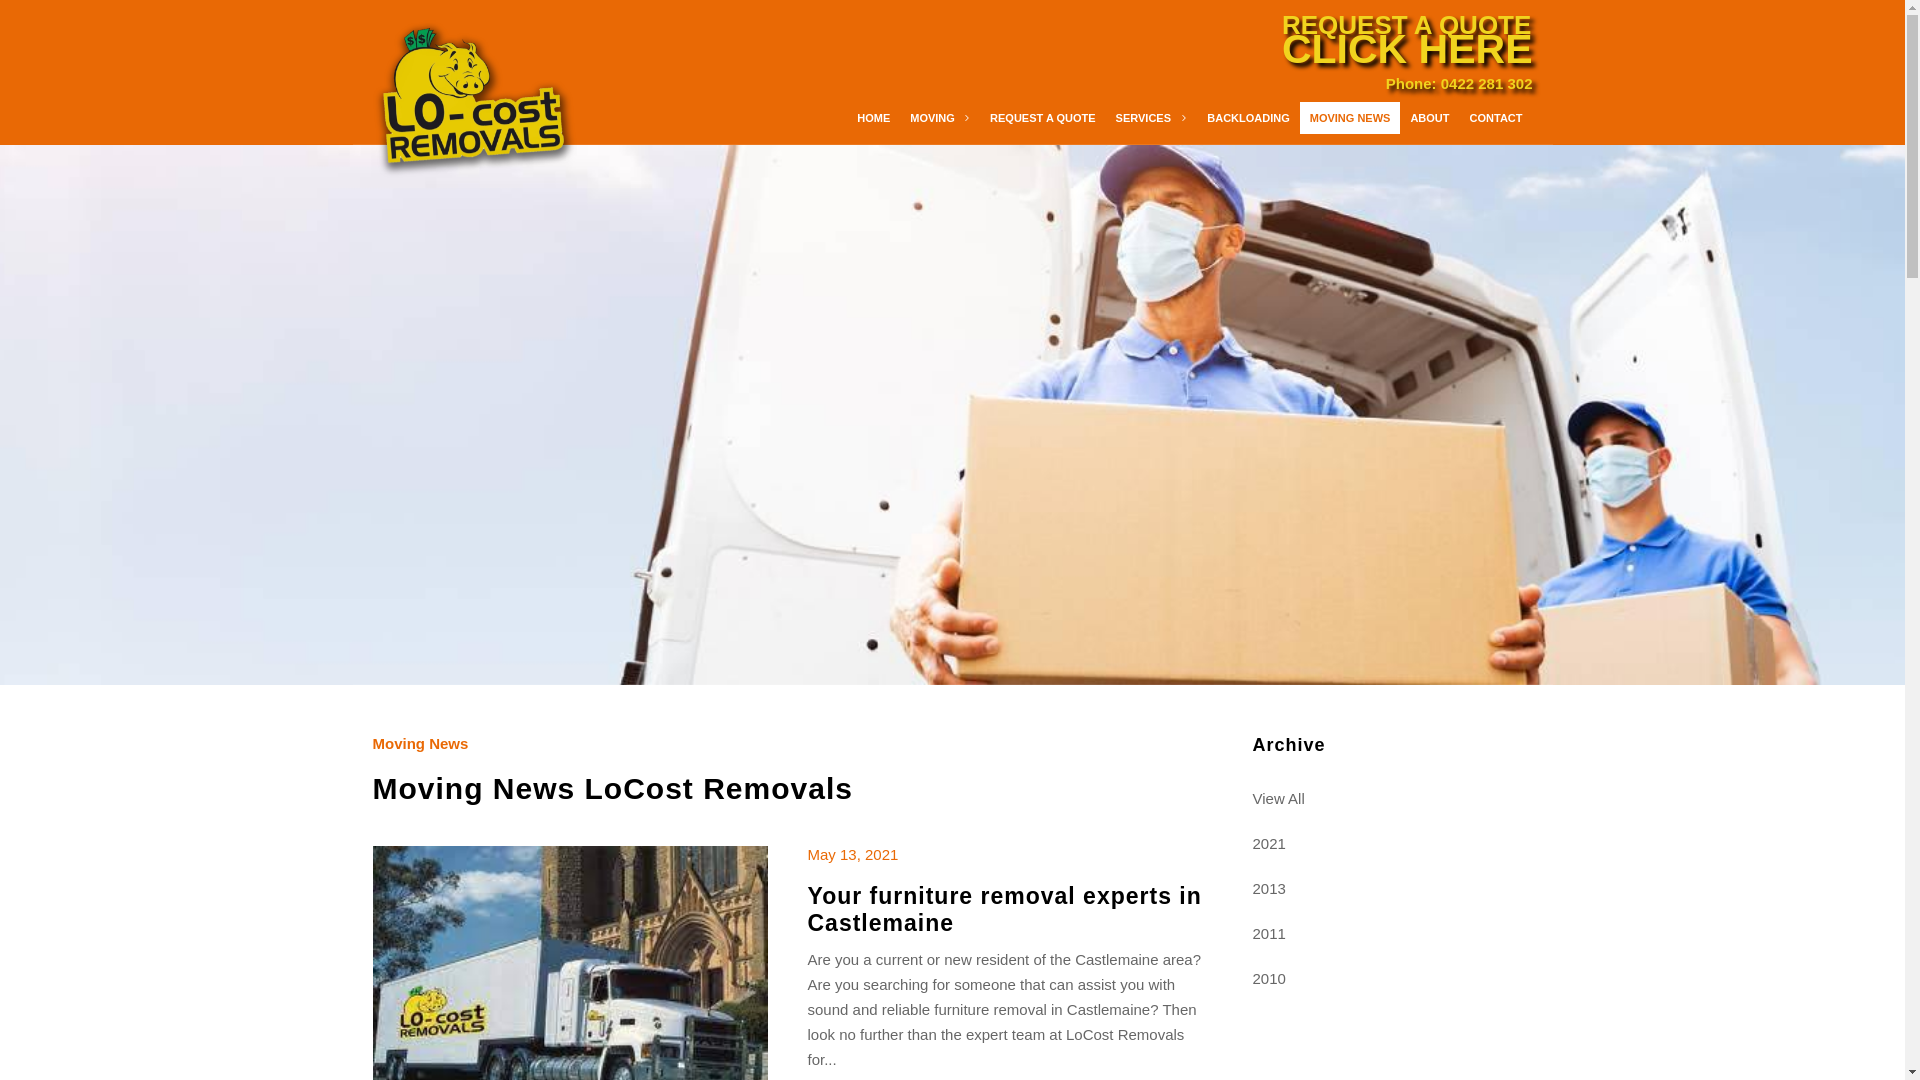 Image resolution: width=1920 pixels, height=1080 pixels. What do you see at coordinates (1042, 118) in the screenshot?
I see `REQUEST A QUOTE` at bounding box center [1042, 118].